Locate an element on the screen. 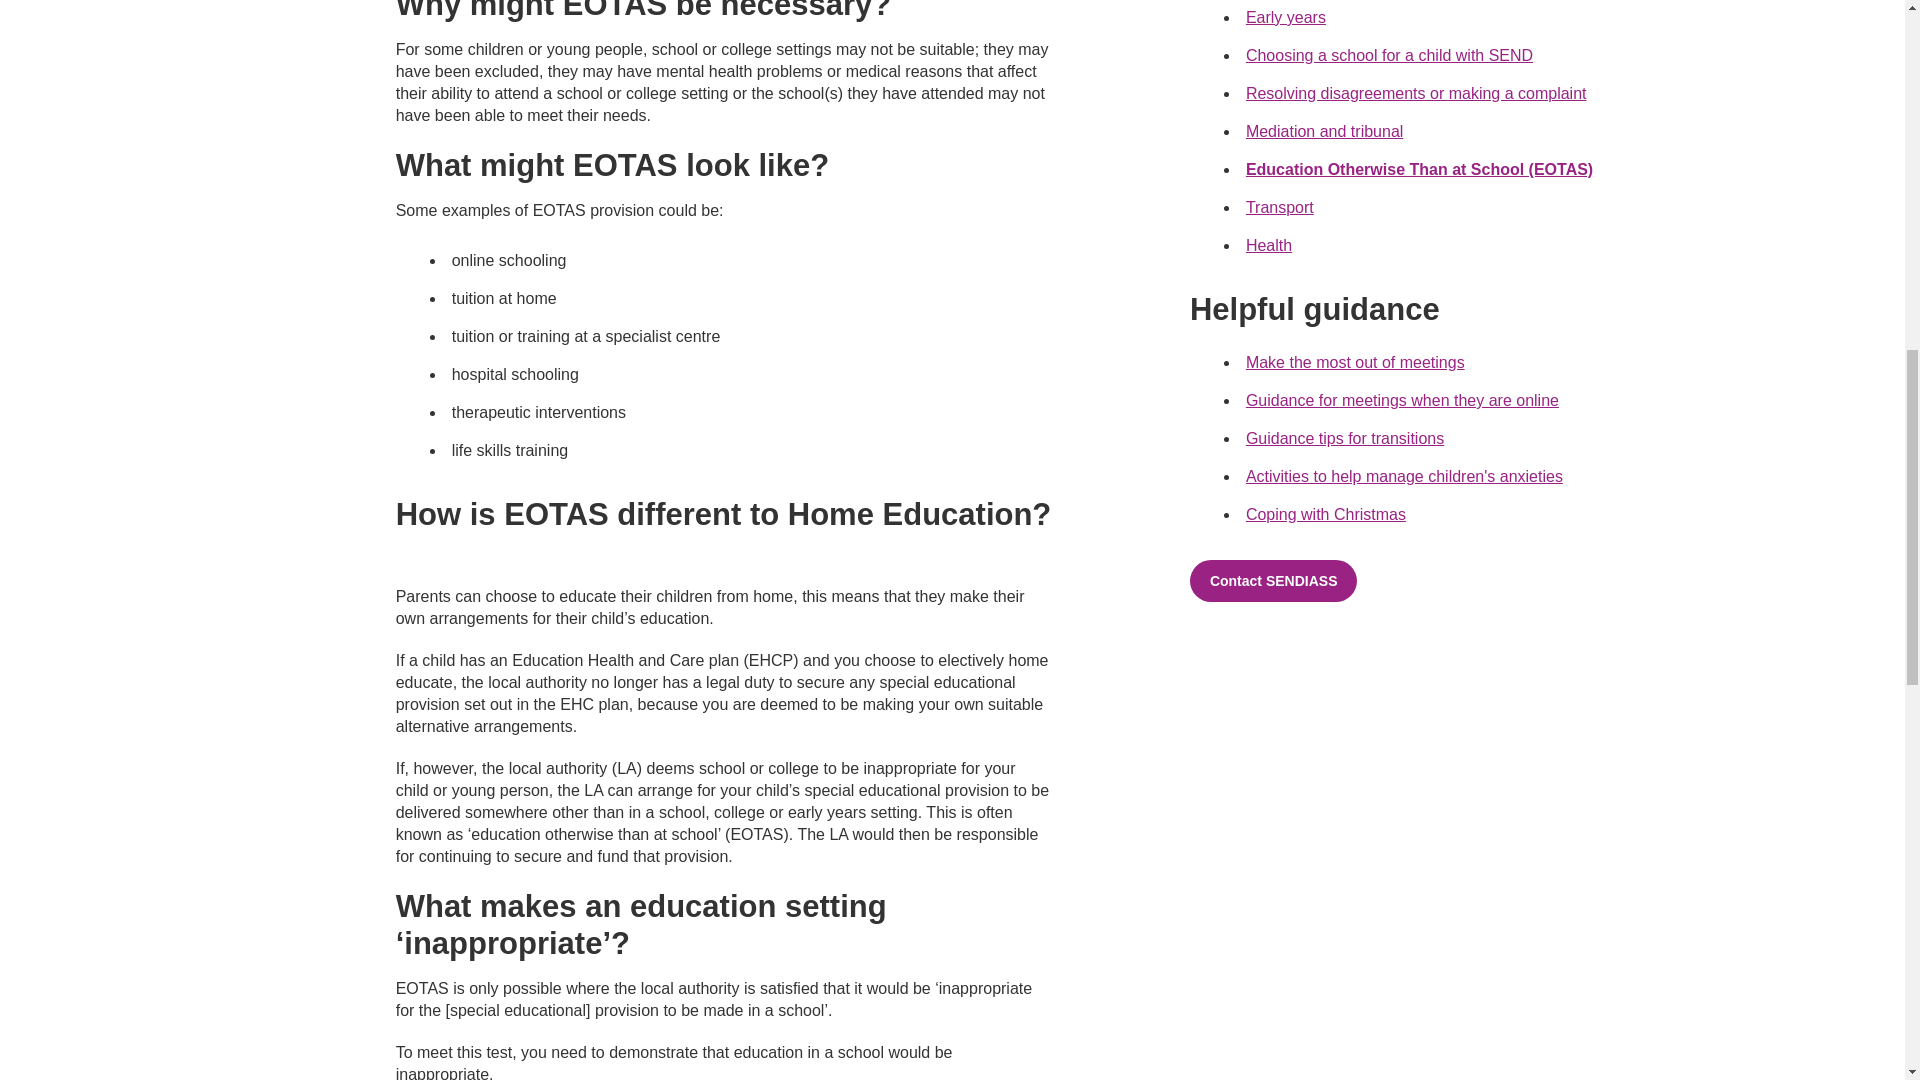  Coping with Christmas is located at coordinates (1326, 514).